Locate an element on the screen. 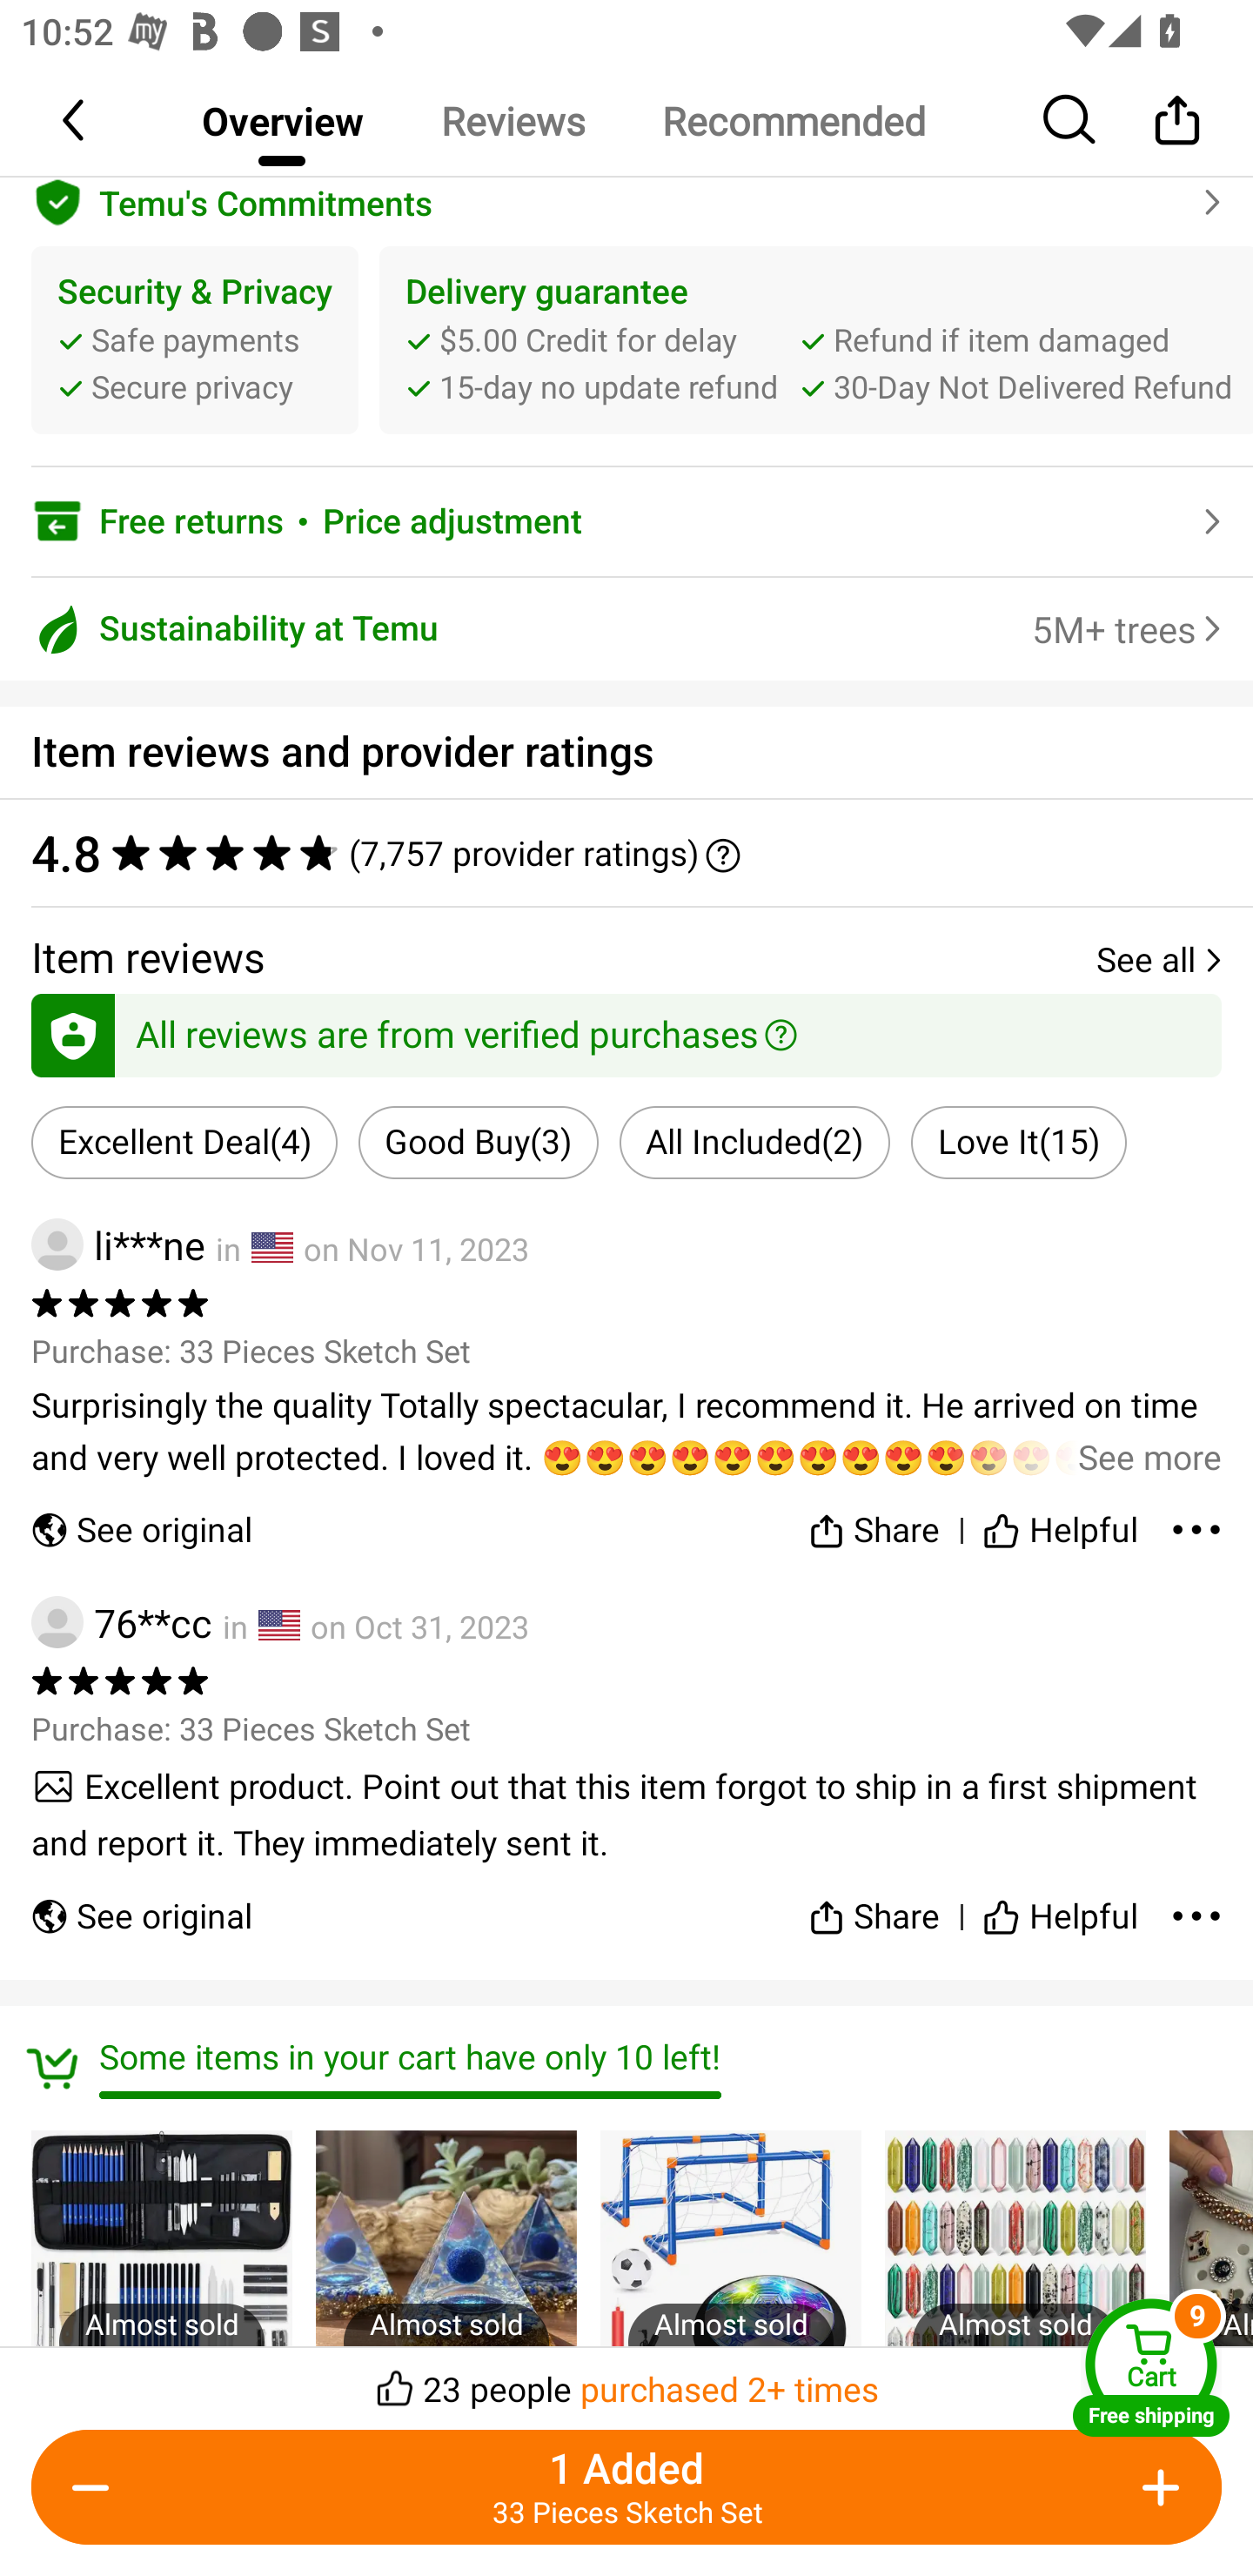 This screenshot has width=1253, height=2576. Love It(15) is located at coordinates (1018, 1142).